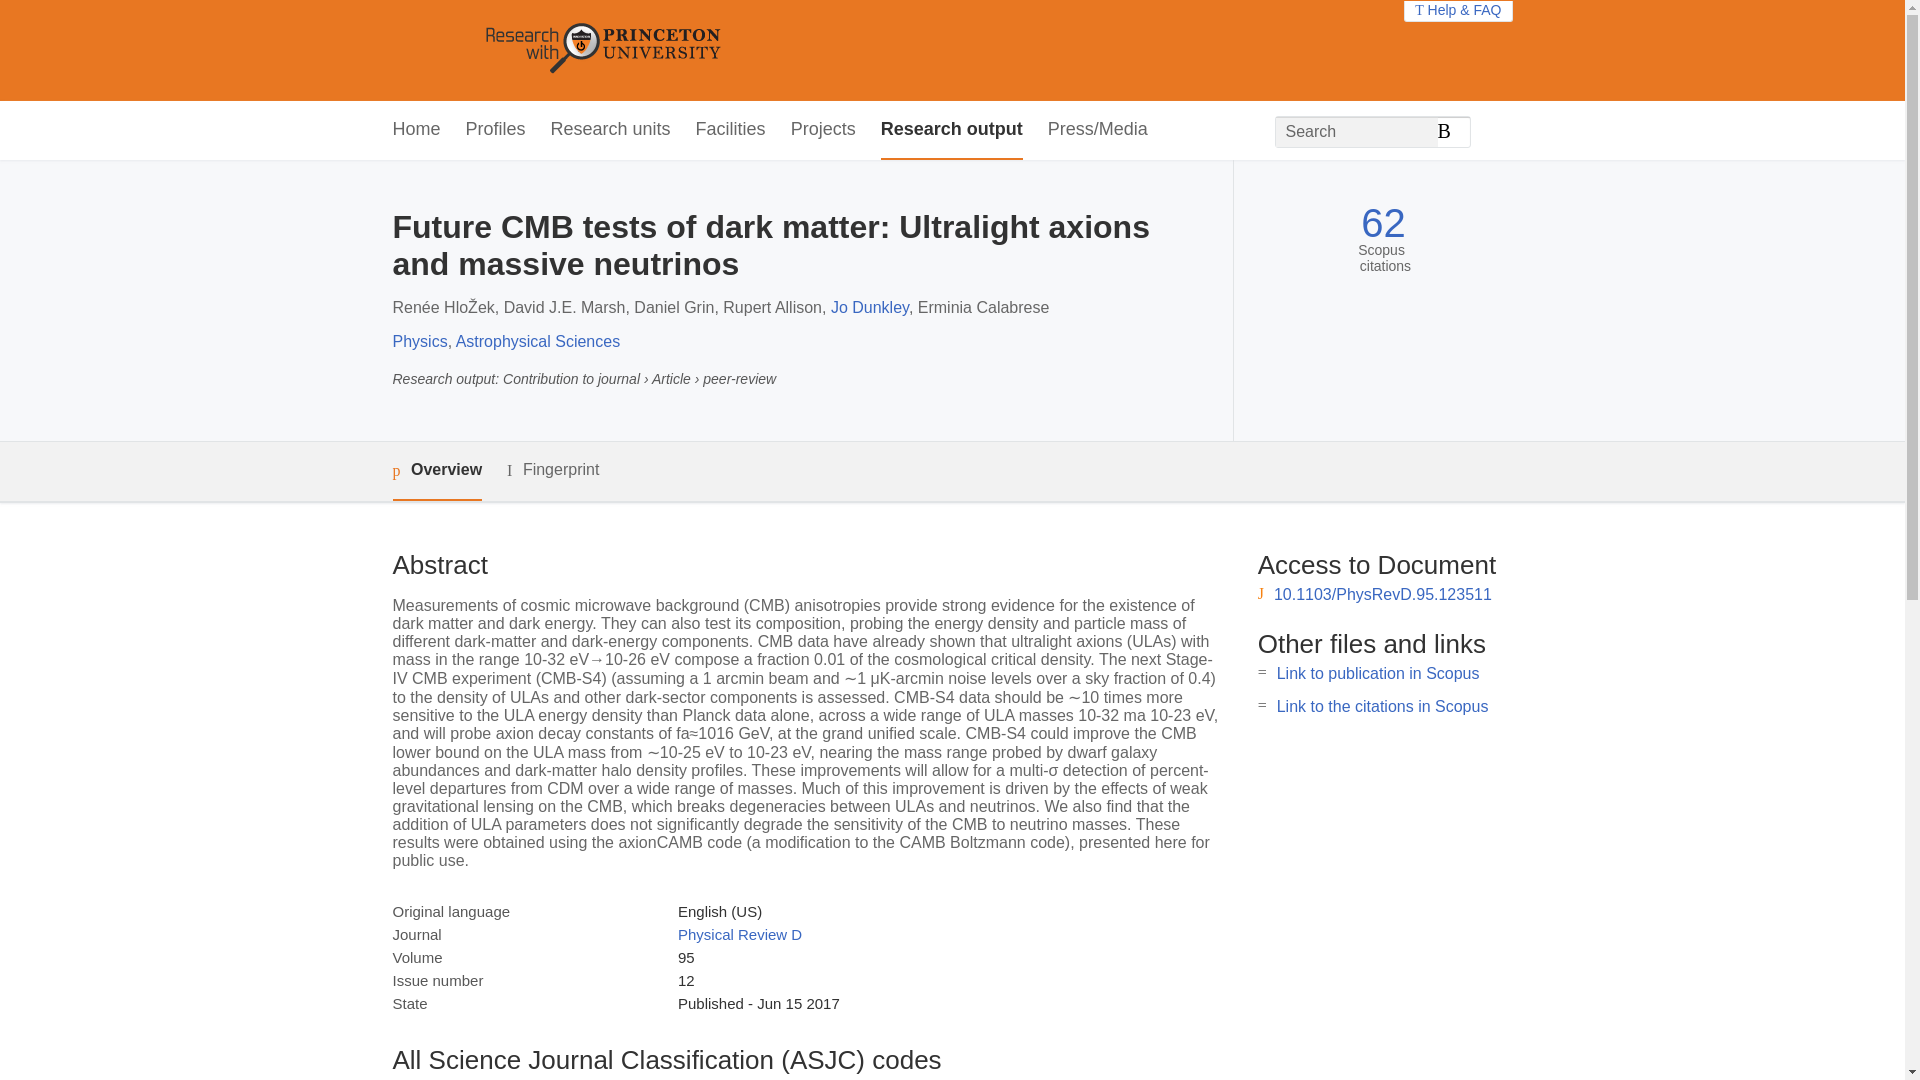 The height and width of the screenshot is (1080, 1920). What do you see at coordinates (419, 340) in the screenshot?
I see `Physics` at bounding box center [419, 340].